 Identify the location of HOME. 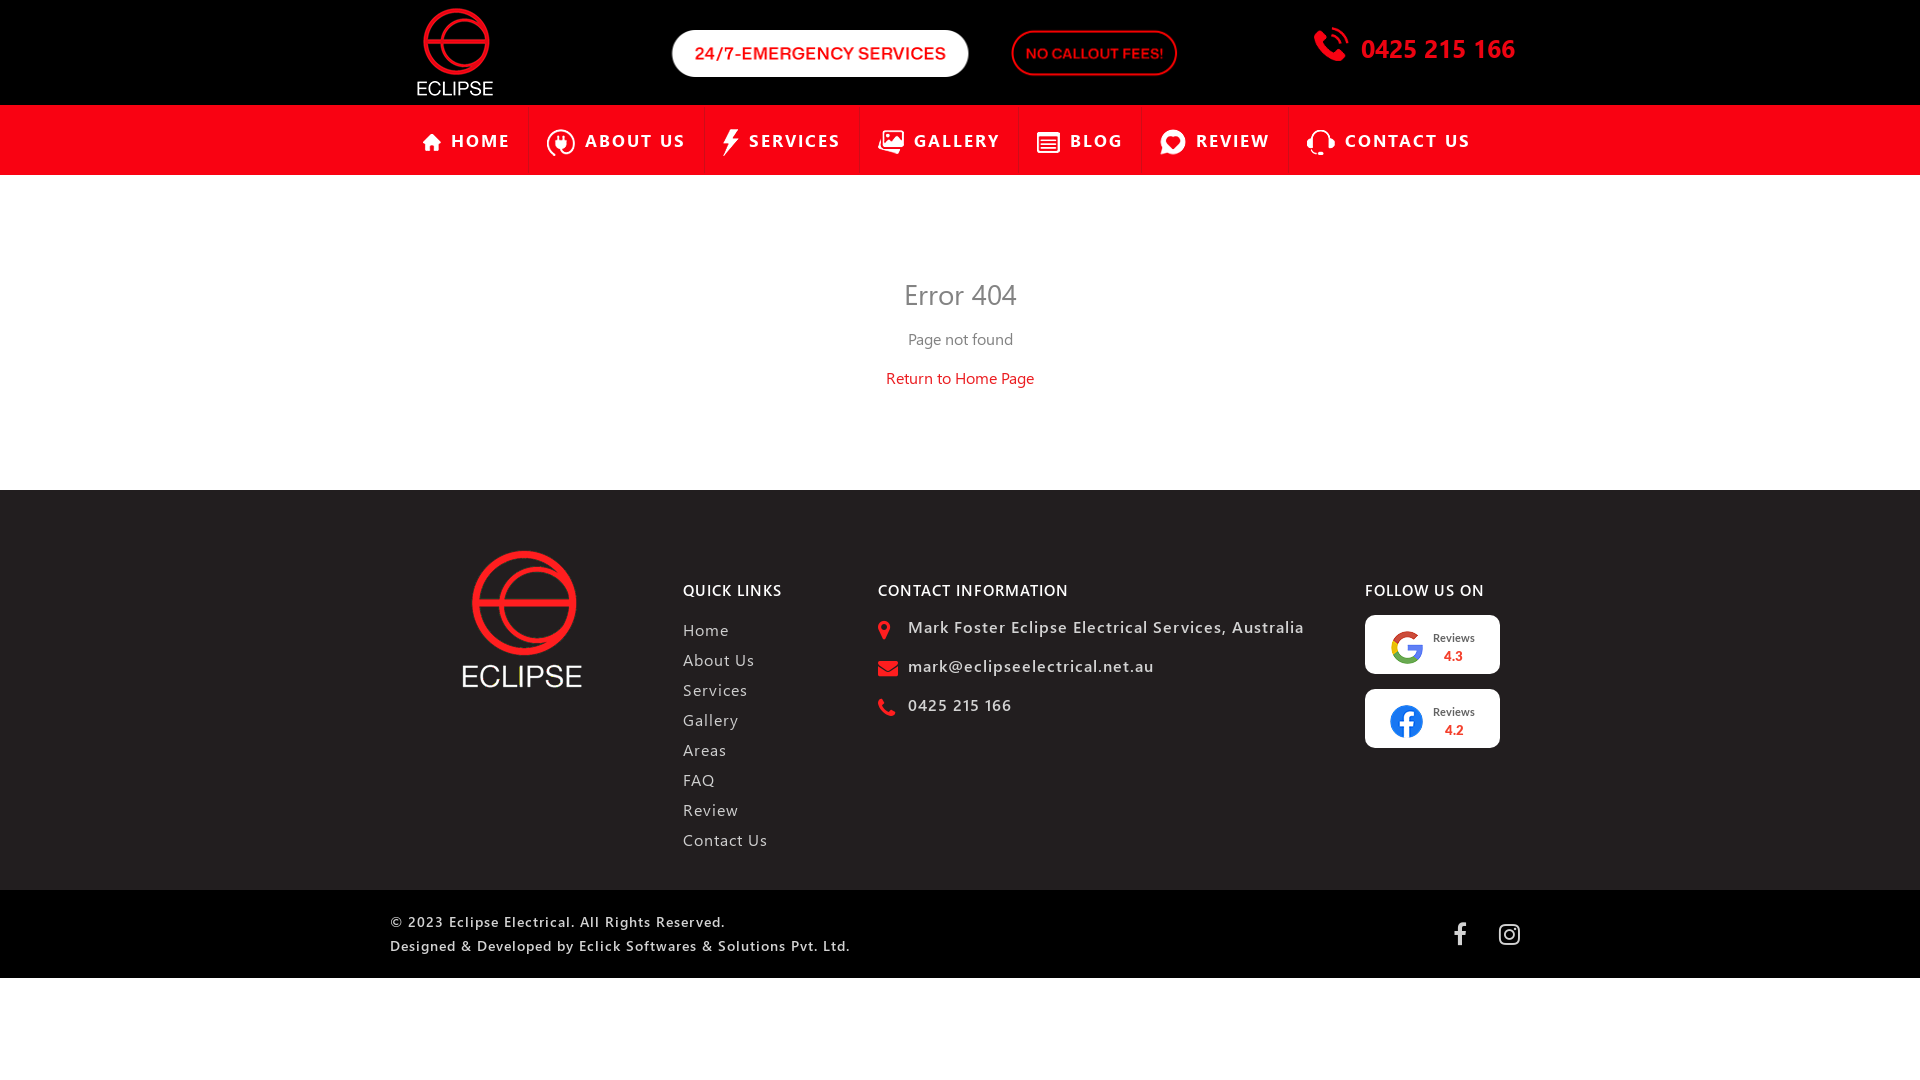
(466, 140).